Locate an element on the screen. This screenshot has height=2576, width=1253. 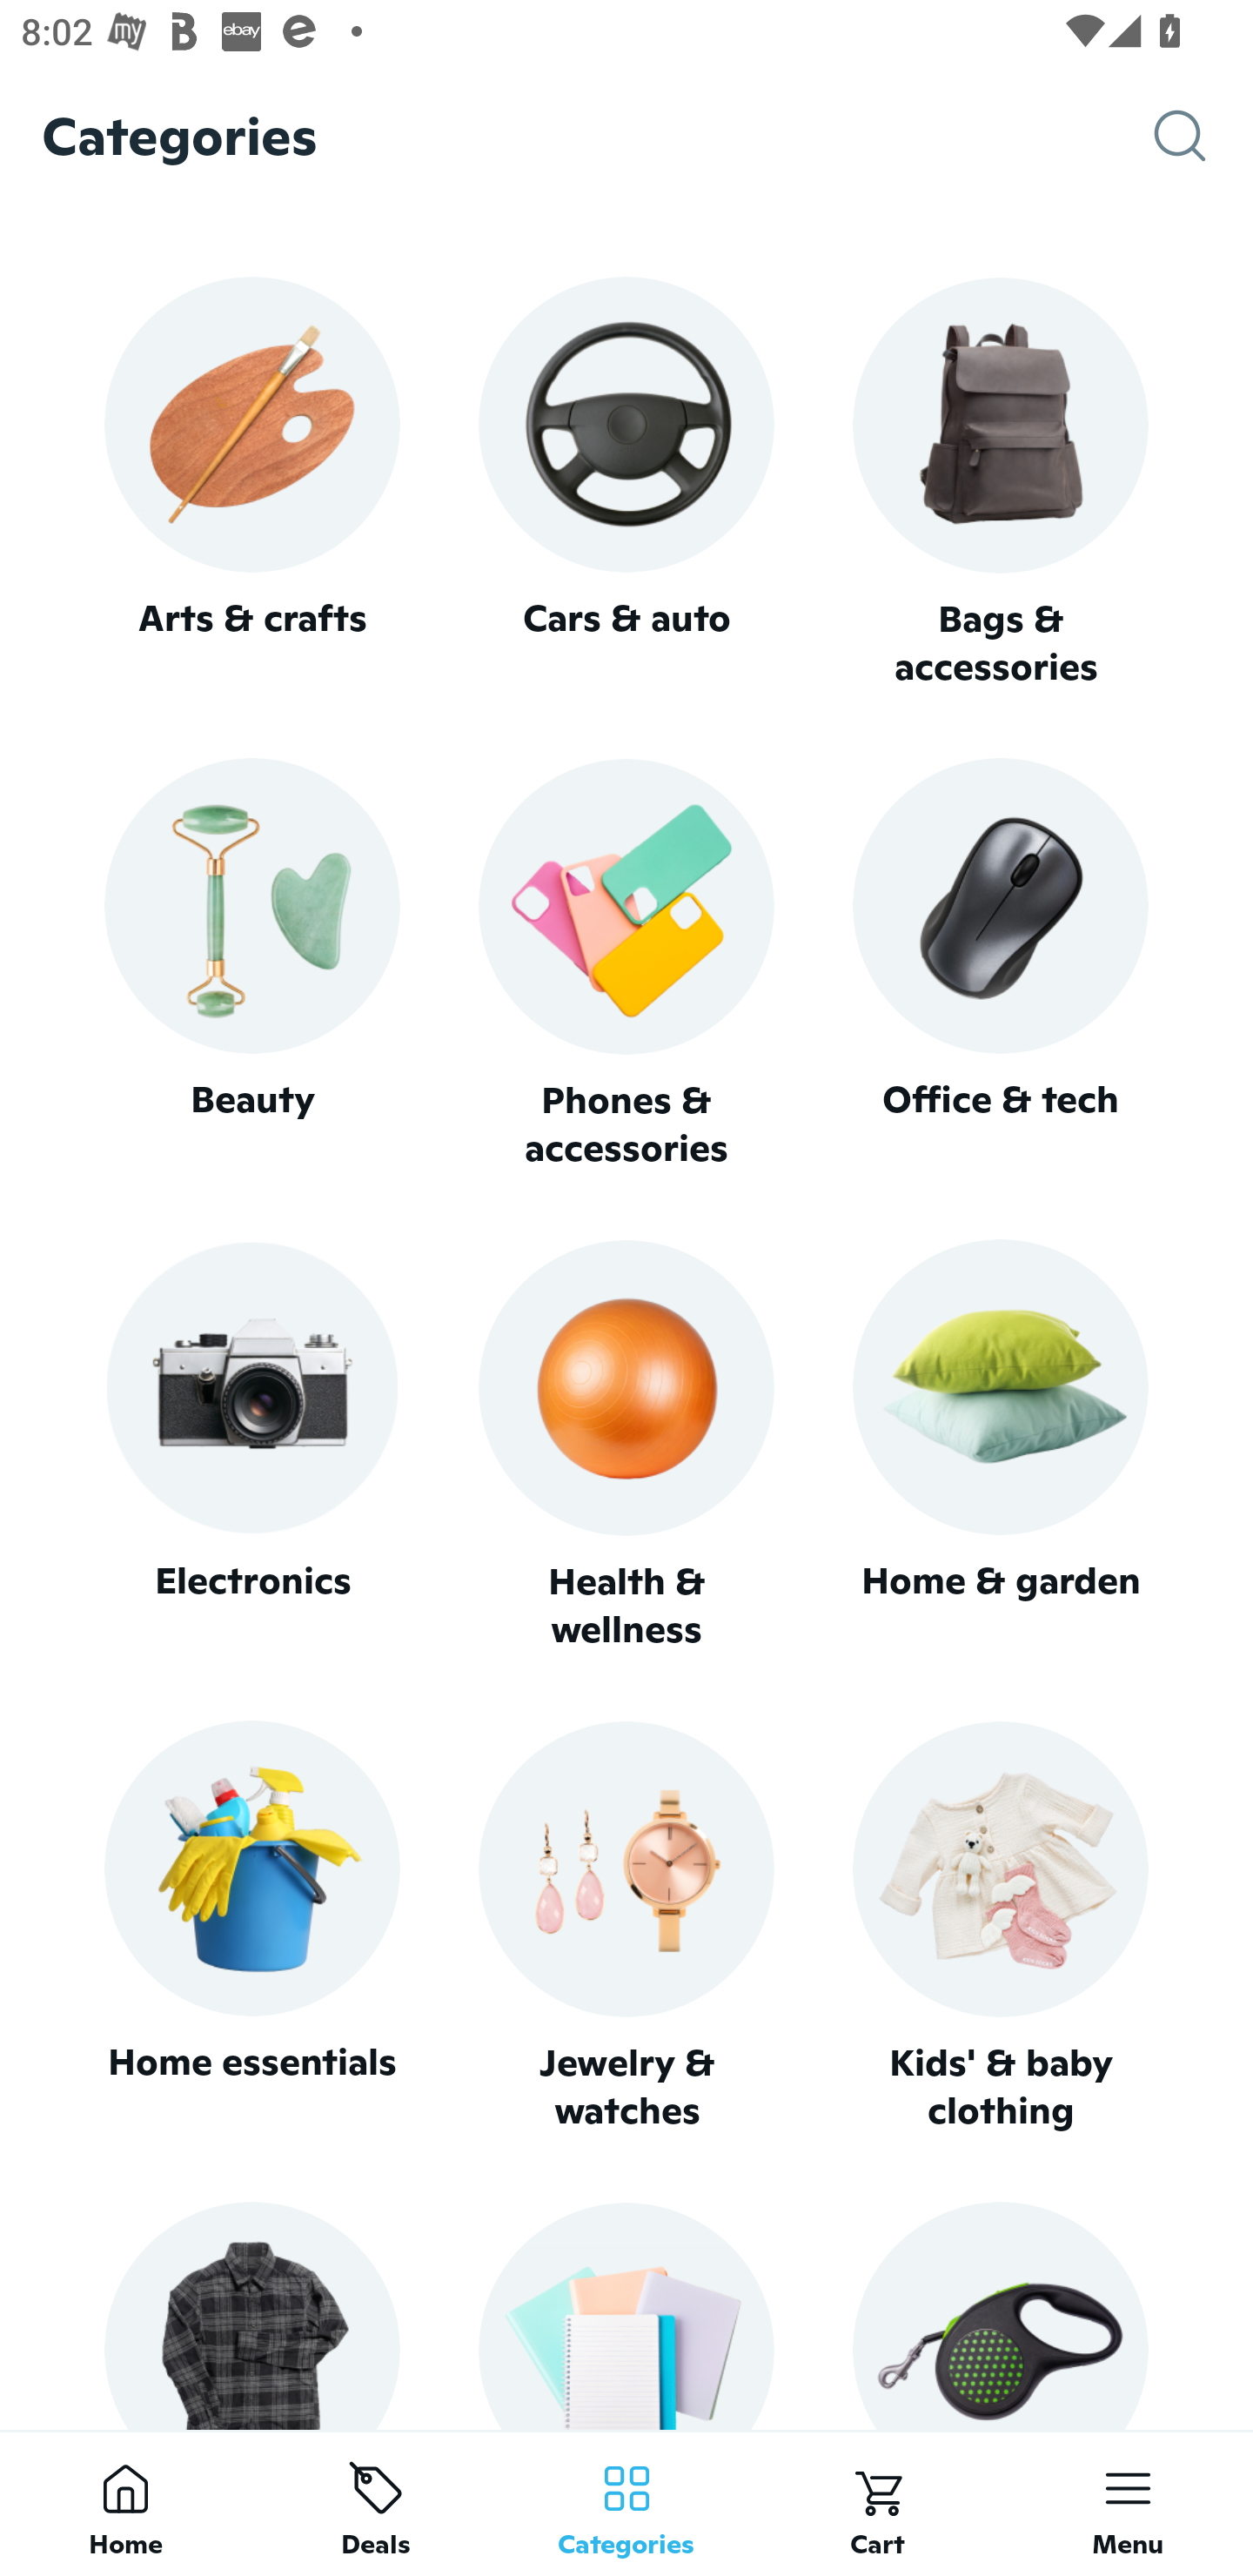
Beauty is located at coordinates (251, 964).